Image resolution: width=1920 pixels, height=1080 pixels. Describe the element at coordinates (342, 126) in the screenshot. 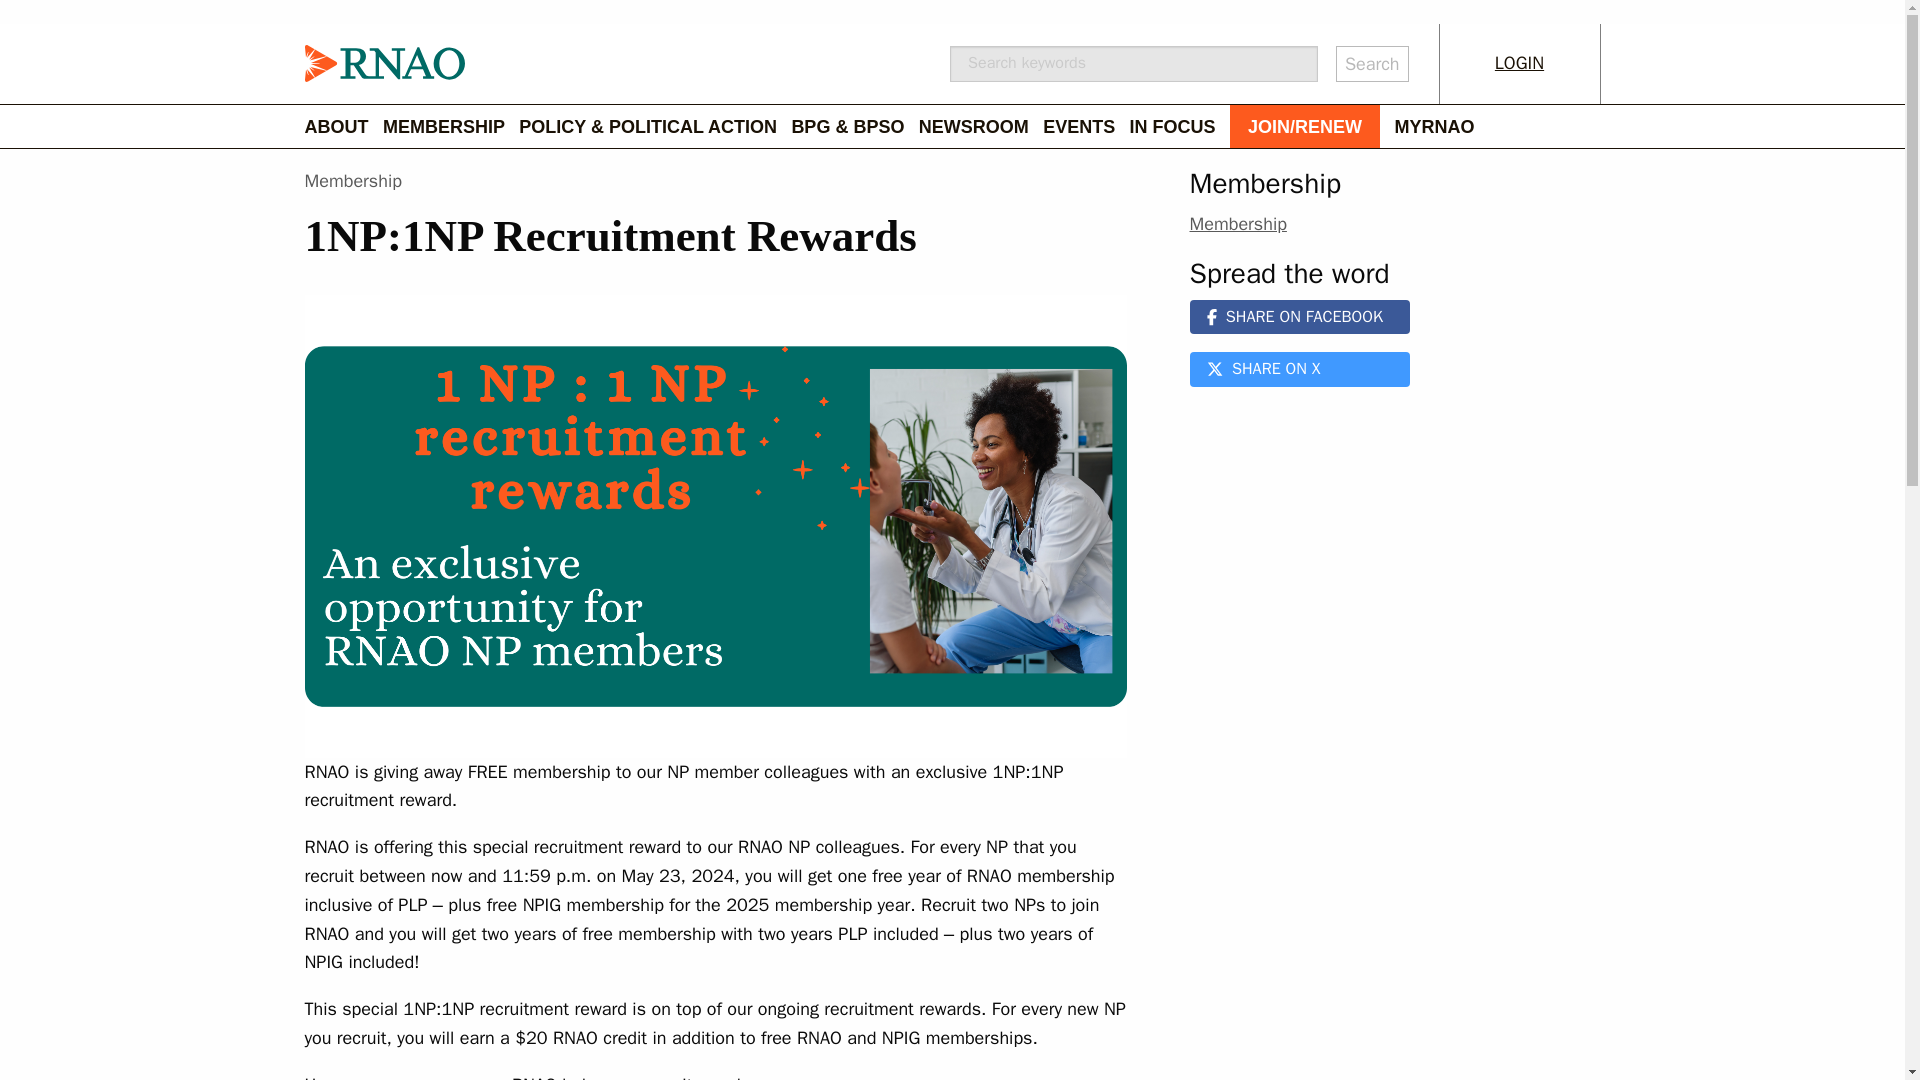

I see `About us` at that location.